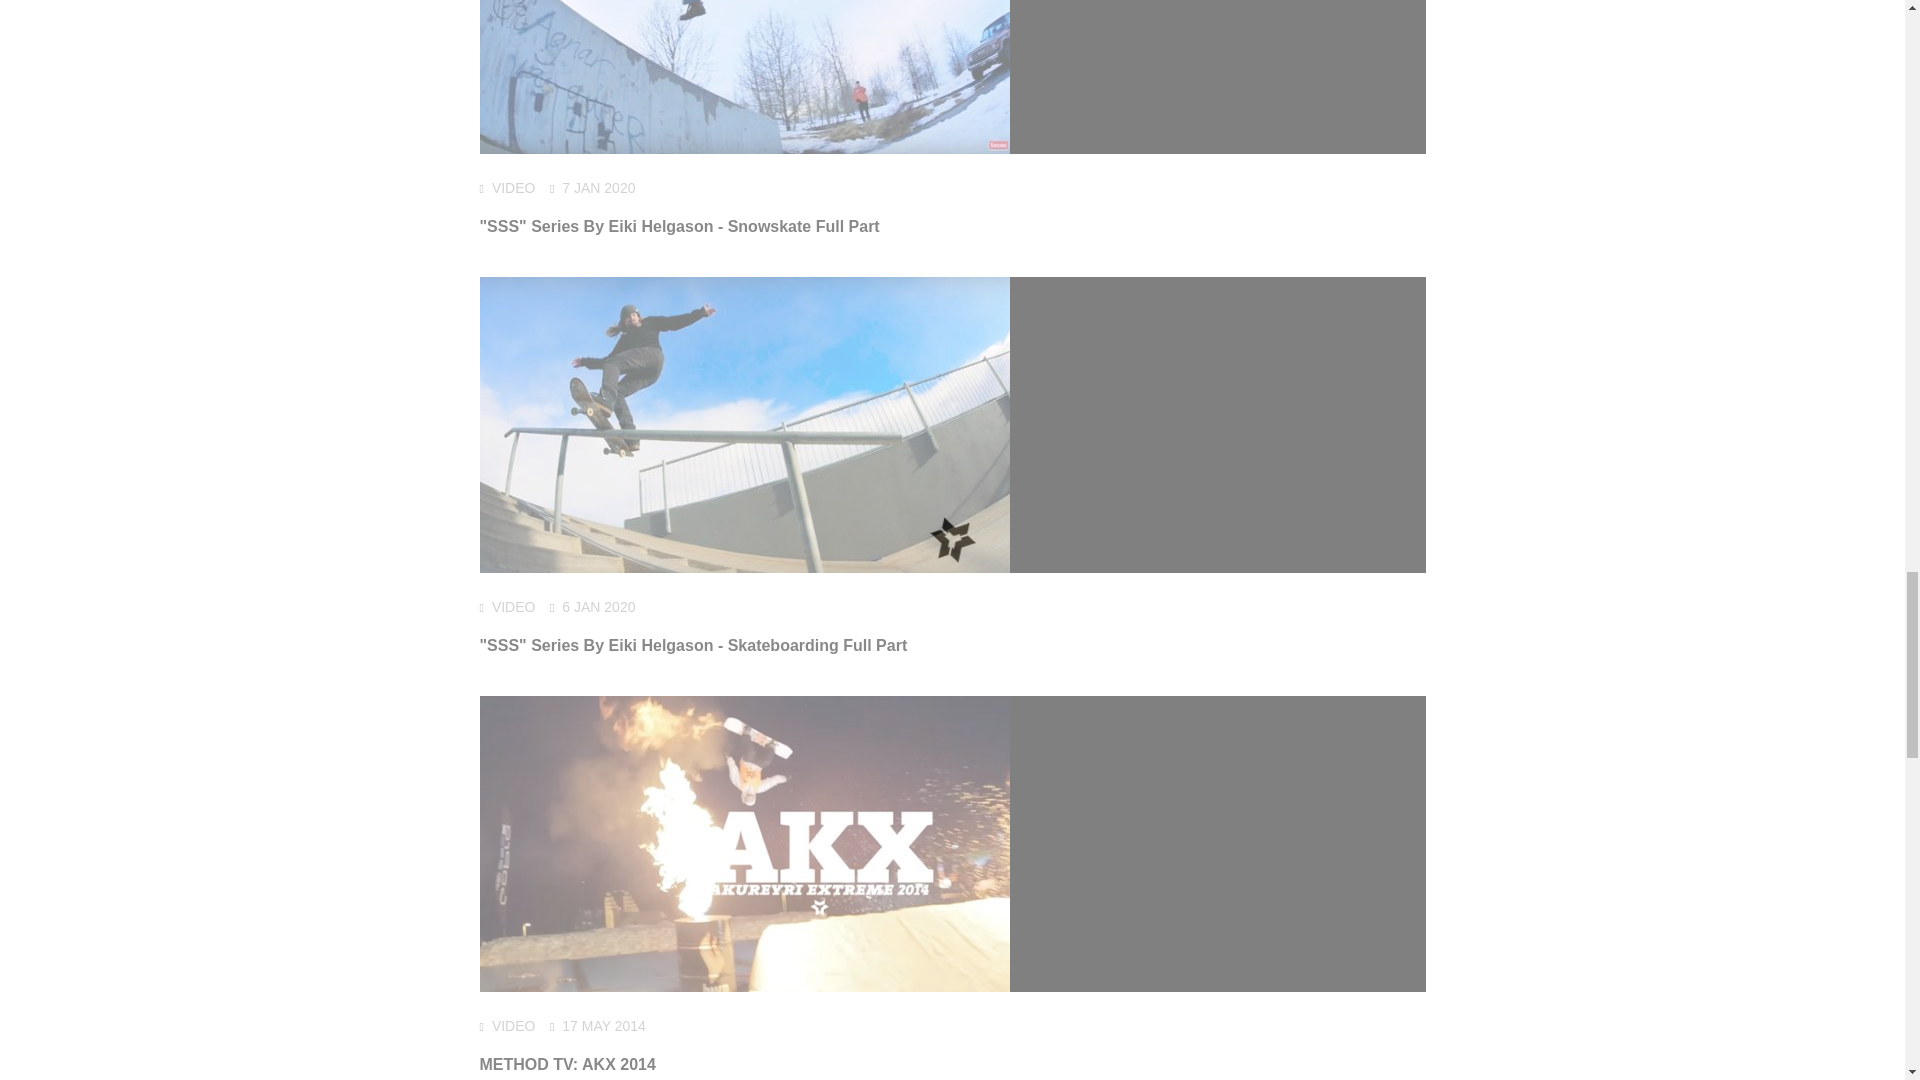 The height and width of the screenshot is (1080, 1920). I want to click on "SSS" Series By Eiki Helgason - Snowskate Full Part, so click(680, 226).